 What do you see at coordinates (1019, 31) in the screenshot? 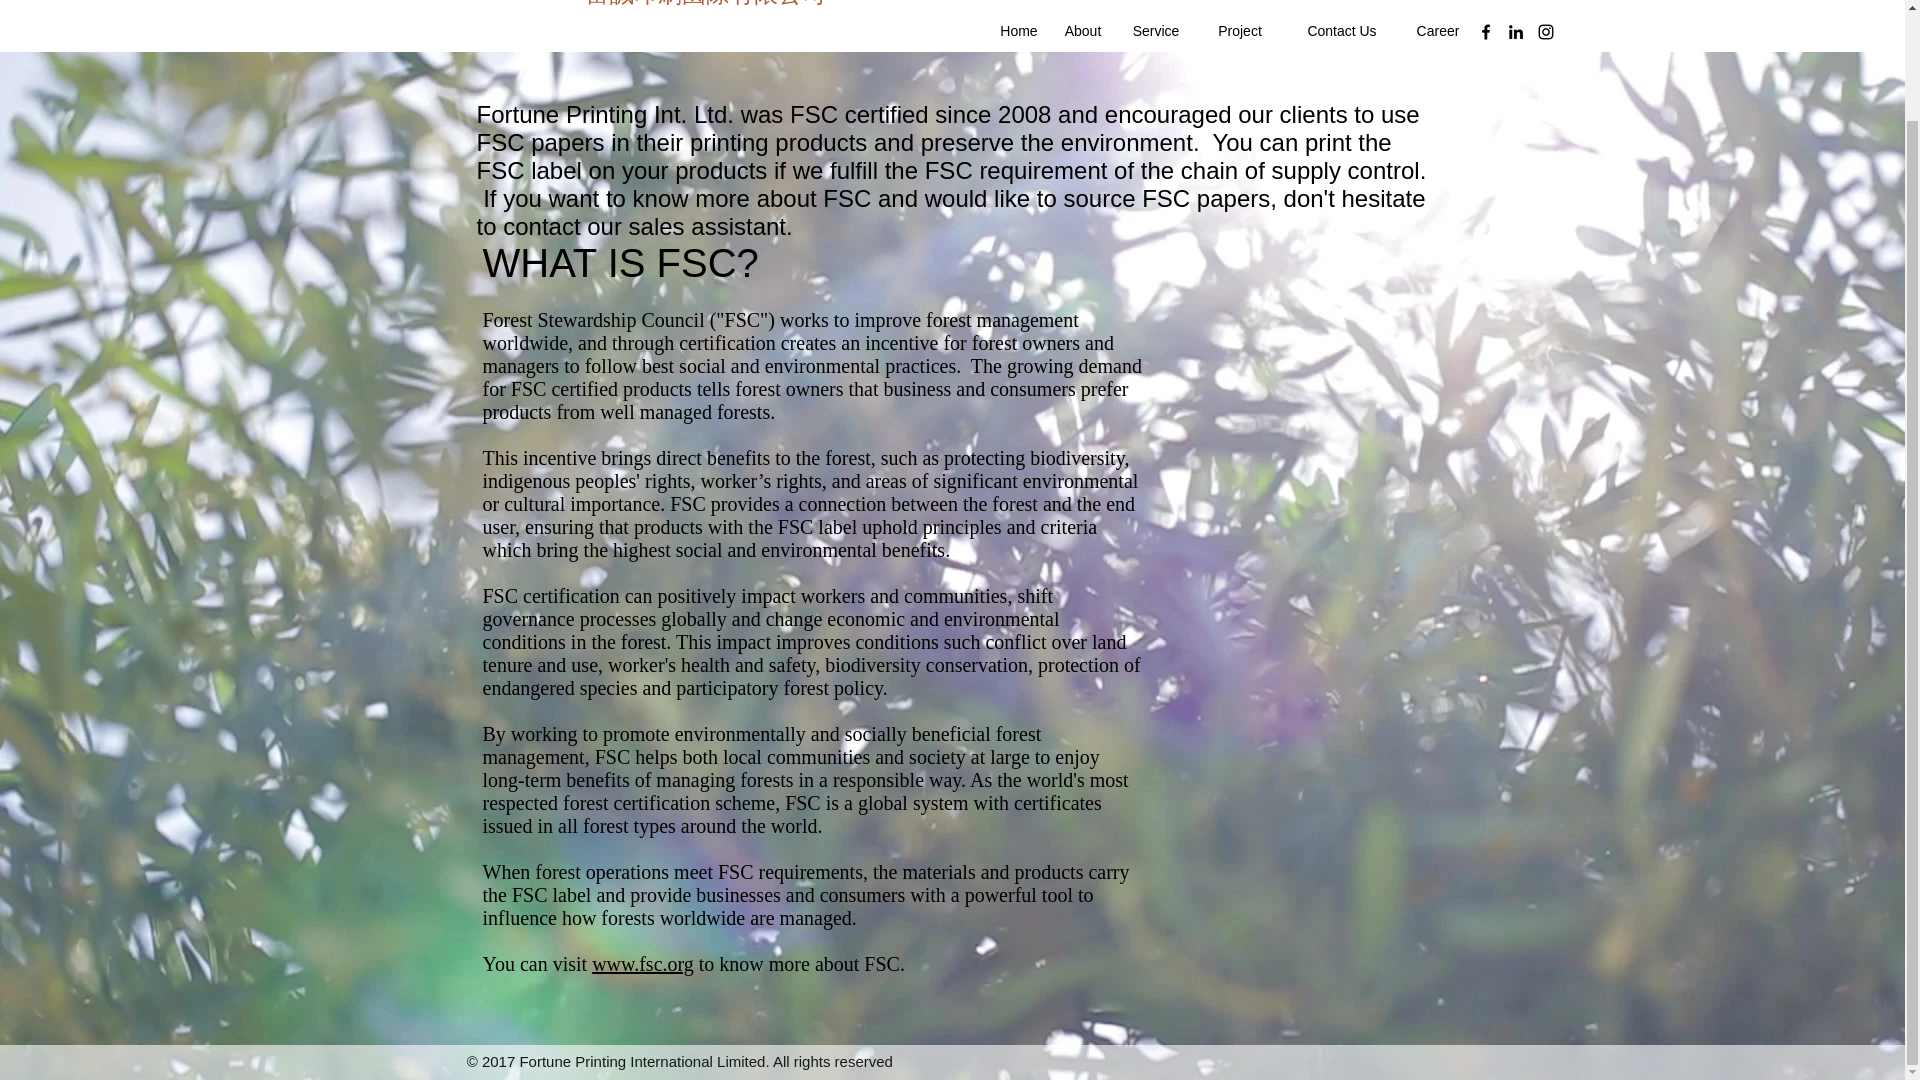
I see `Home` at bounding box center [1019, 31].